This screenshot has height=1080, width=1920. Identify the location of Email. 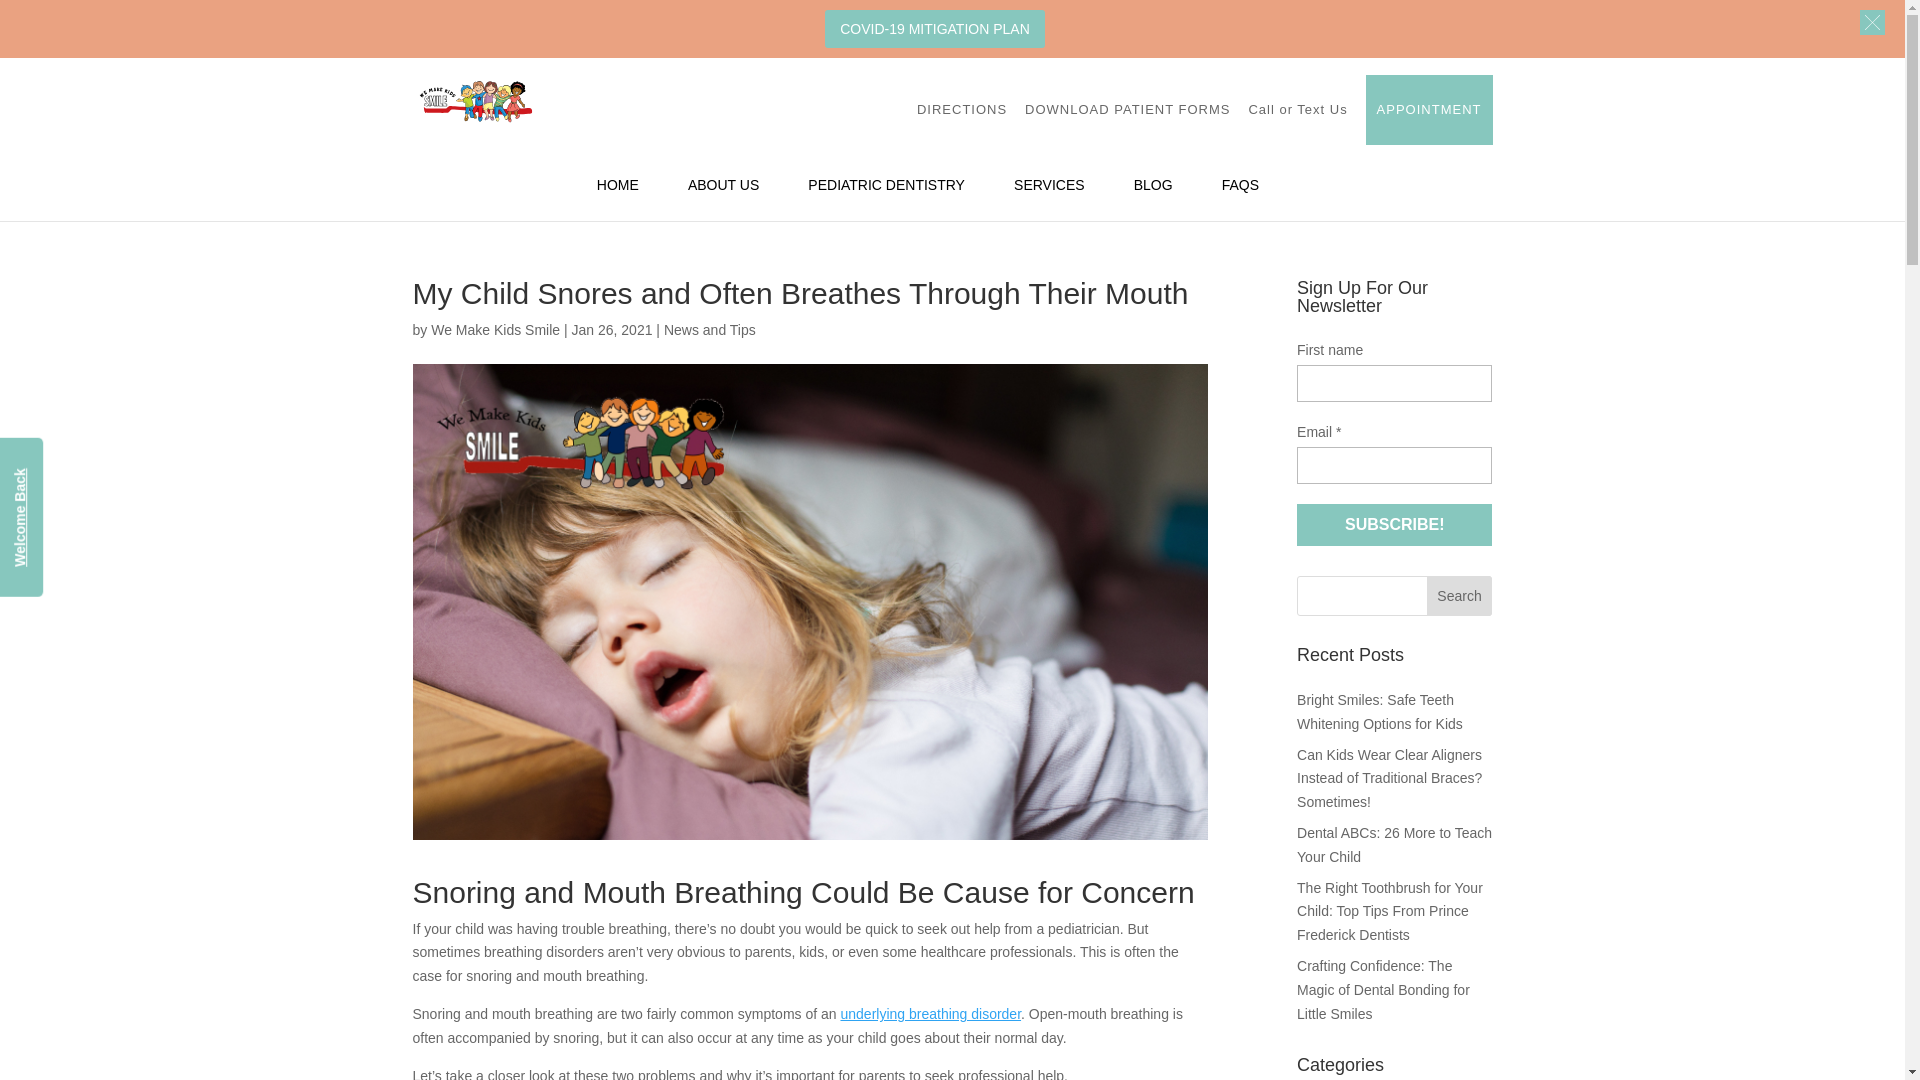
(1394, 465).